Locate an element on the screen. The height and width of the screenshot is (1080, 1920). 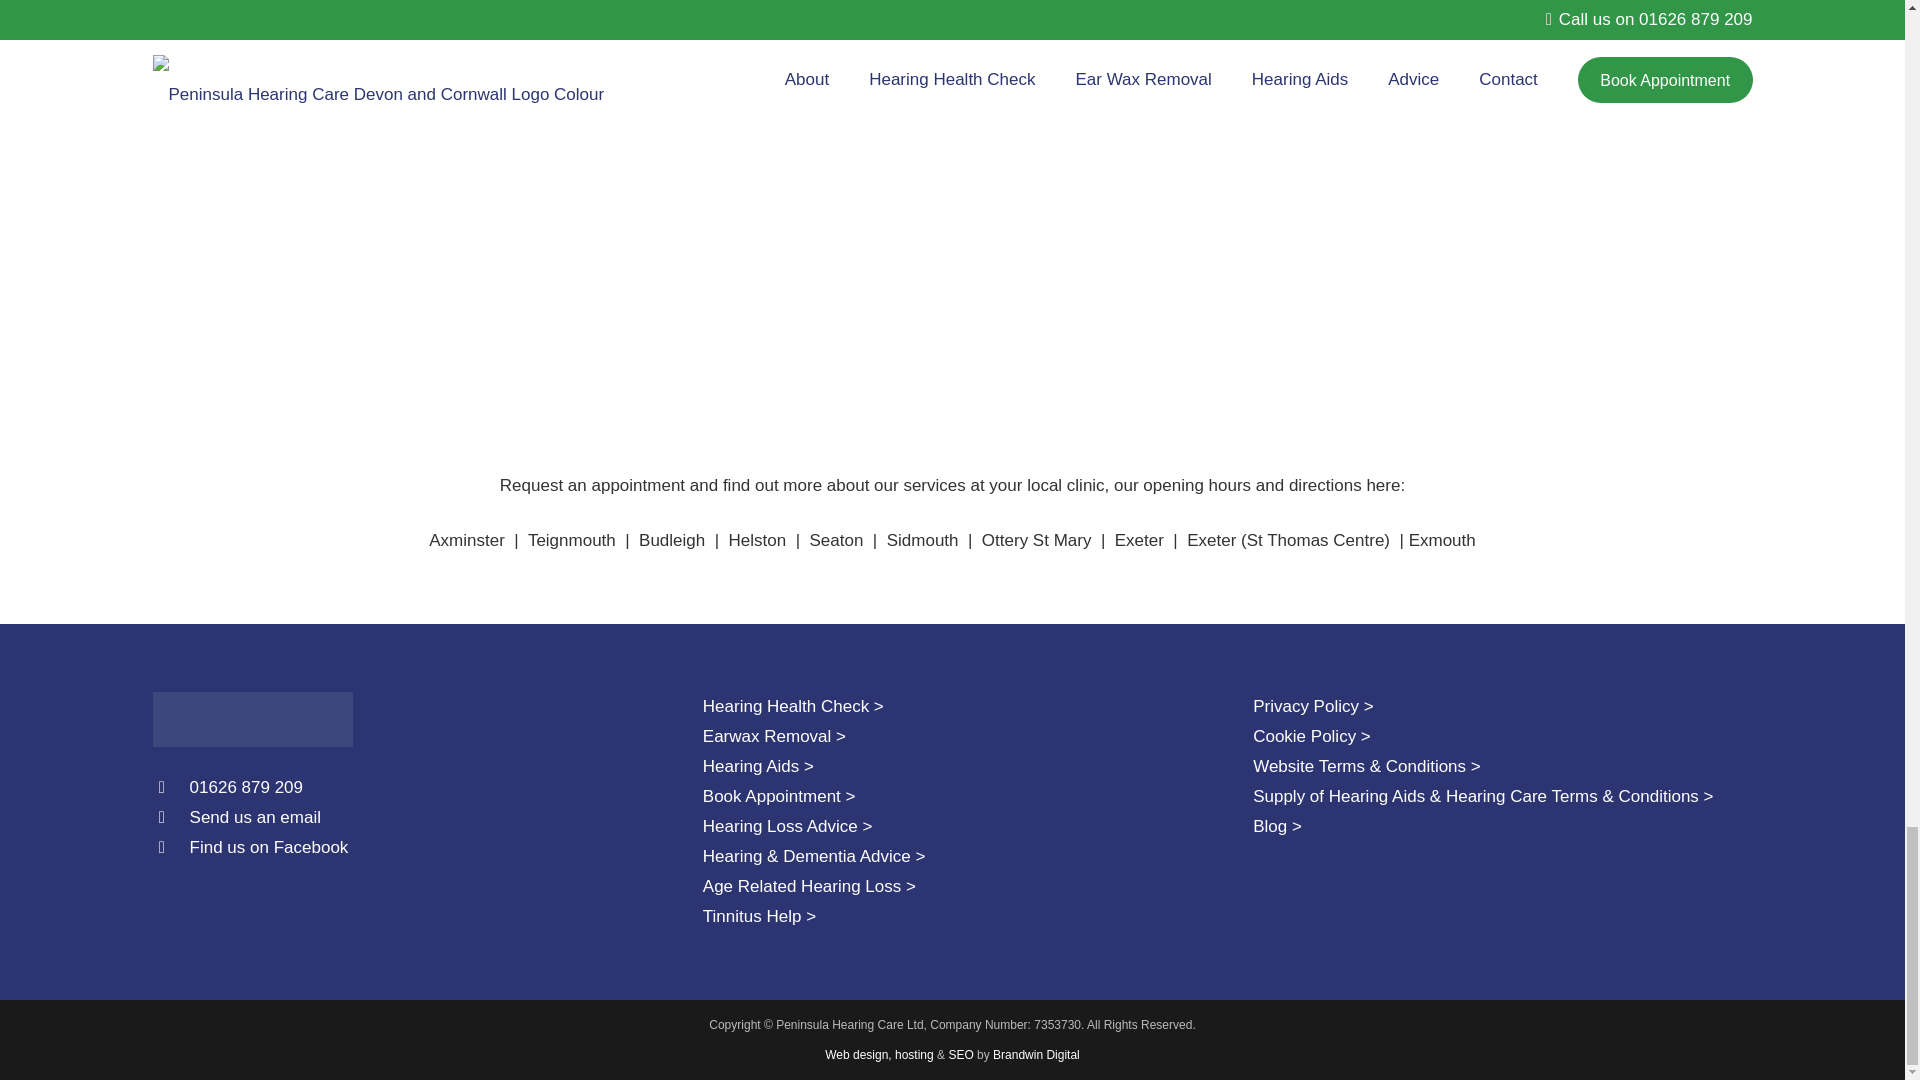
Budleigh is located at coordinates (672, 540).